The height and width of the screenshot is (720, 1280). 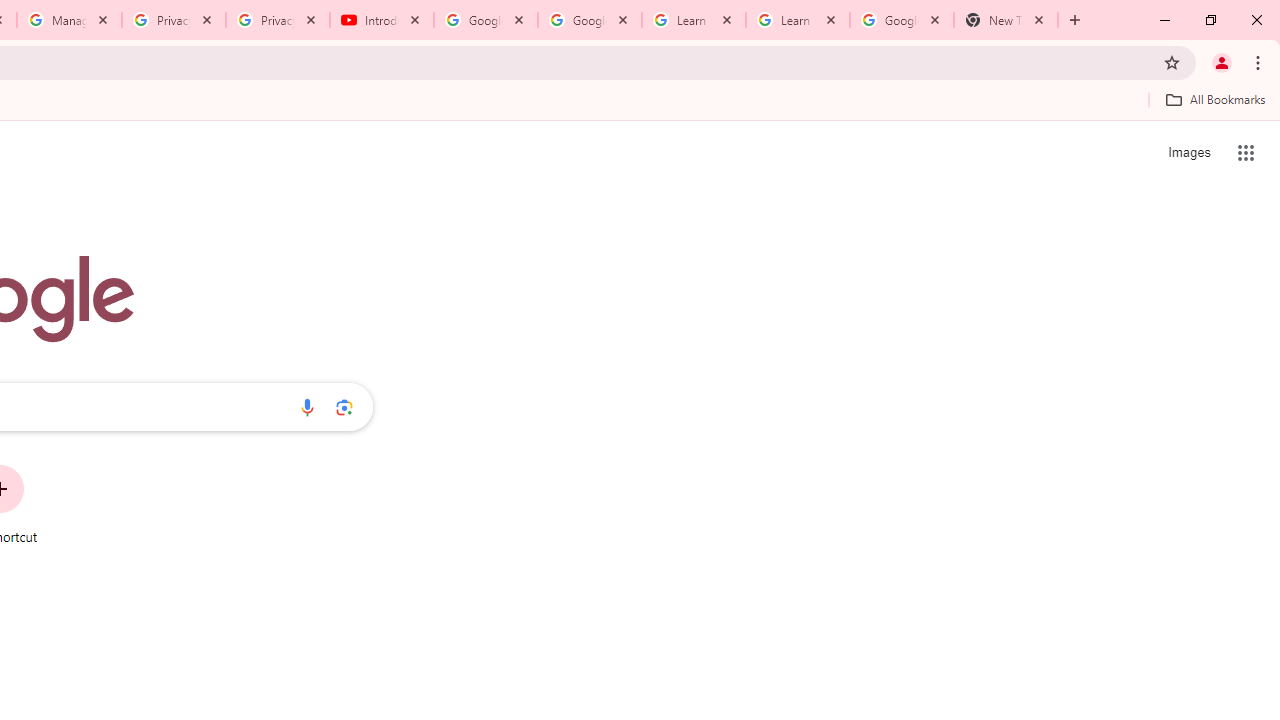 What do you see at coordinates (1006, 20) in the screenshot?
I see `New Tab` at bounding box center [1006, 20].